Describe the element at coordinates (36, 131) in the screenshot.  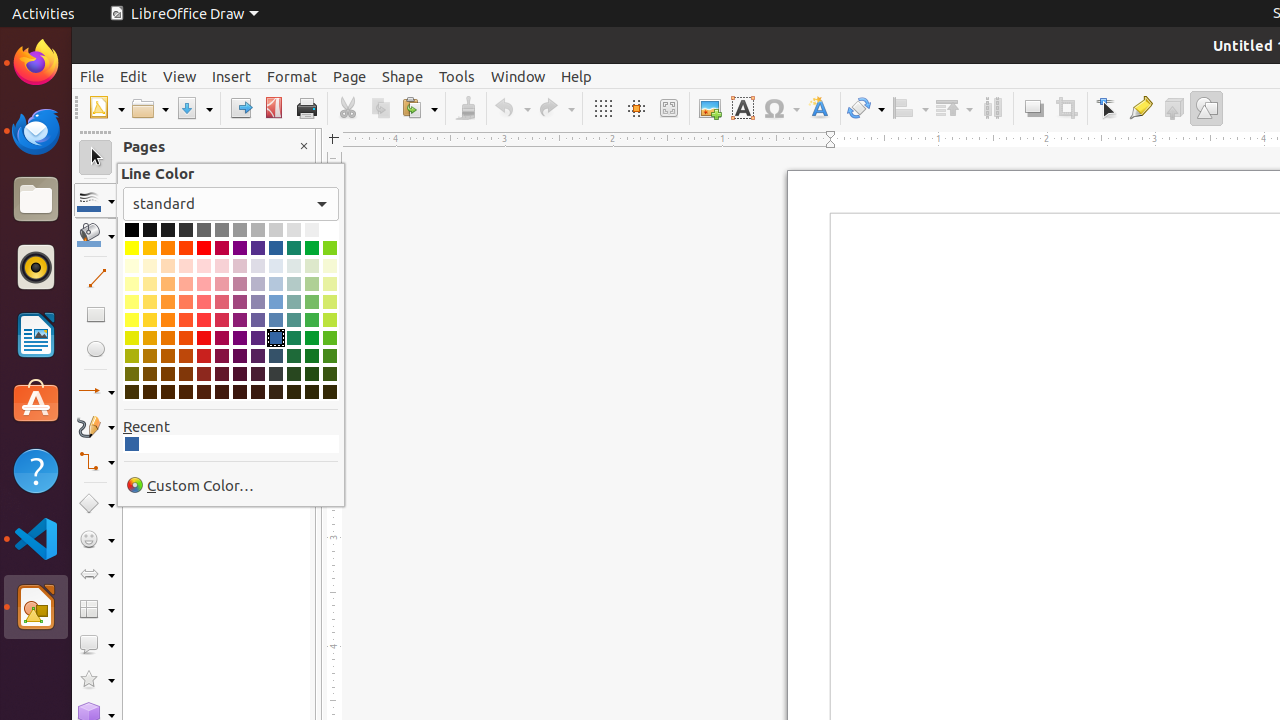
I see `Thunderbird Mail` at that location.